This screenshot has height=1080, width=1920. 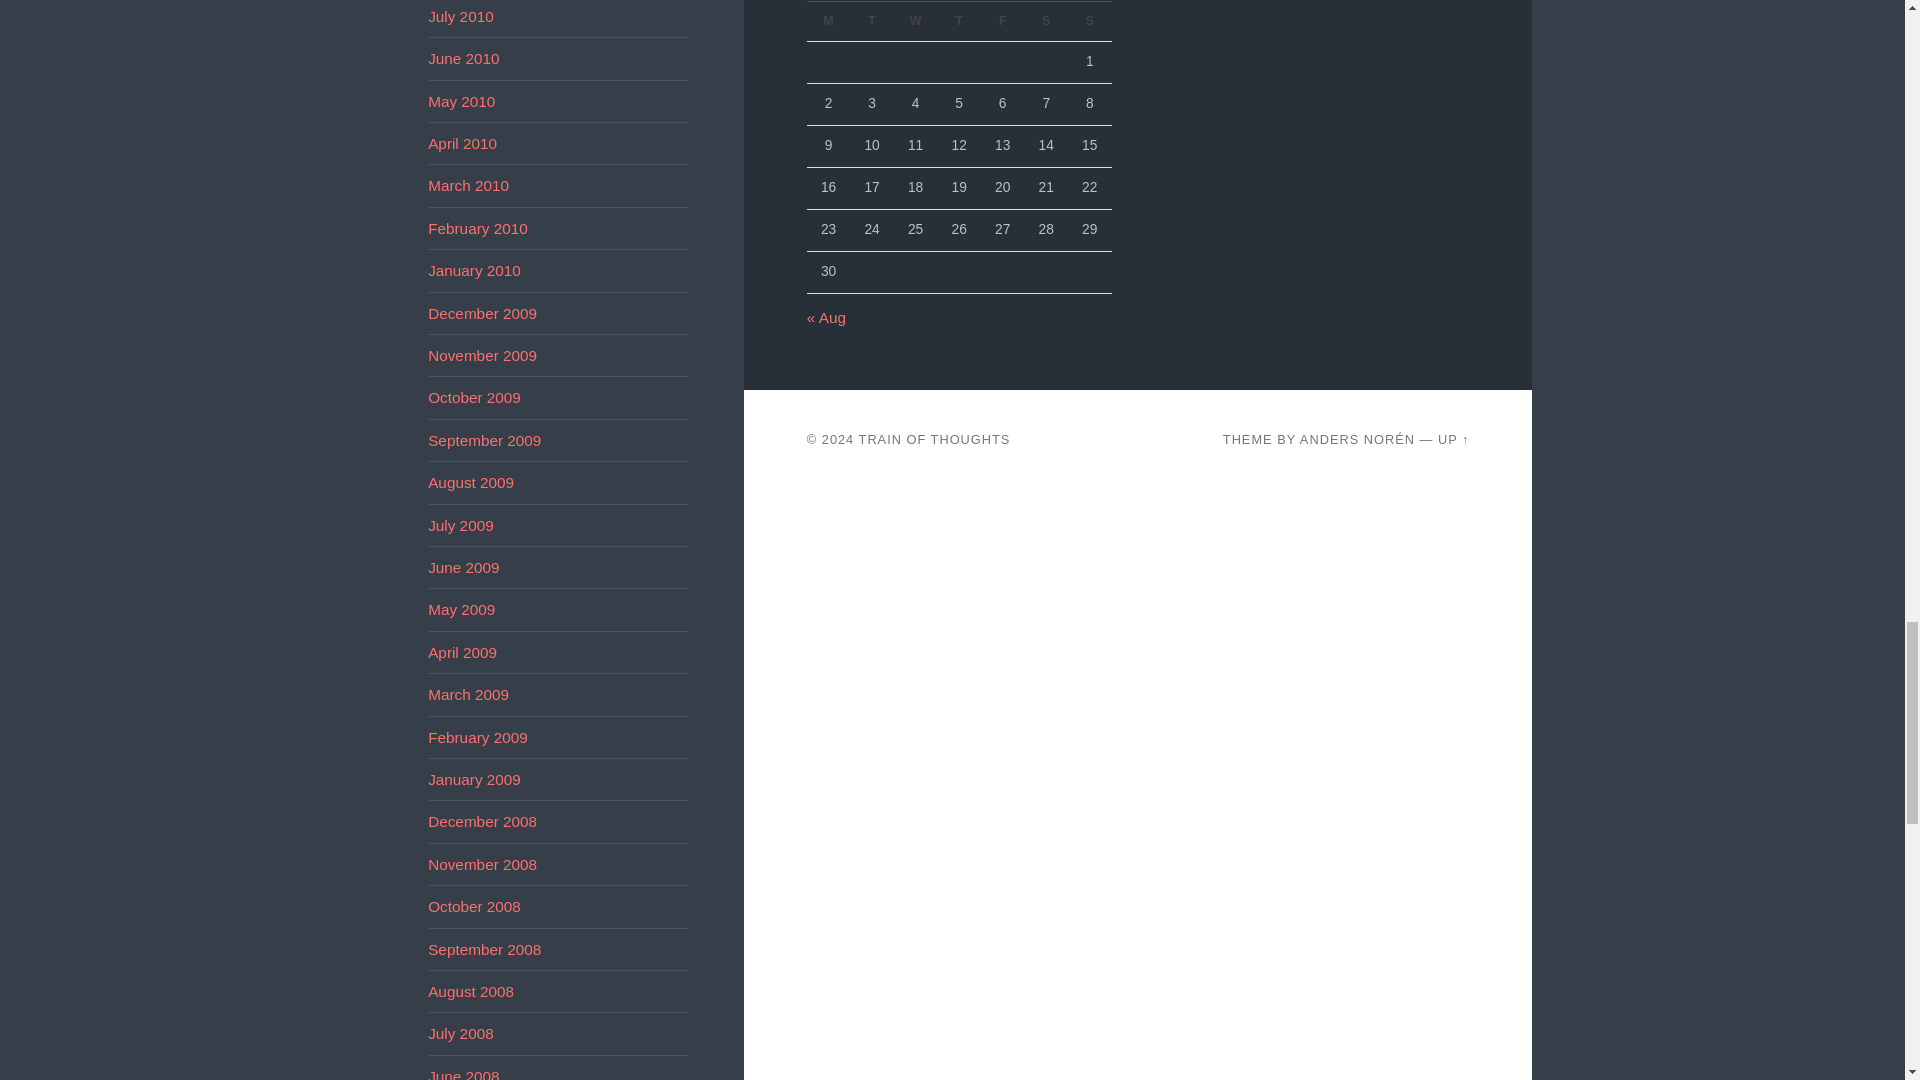 What do you see at coordinates (828, 21) in the screenshot?
I see `Monday` at bounding box center [828, 21].